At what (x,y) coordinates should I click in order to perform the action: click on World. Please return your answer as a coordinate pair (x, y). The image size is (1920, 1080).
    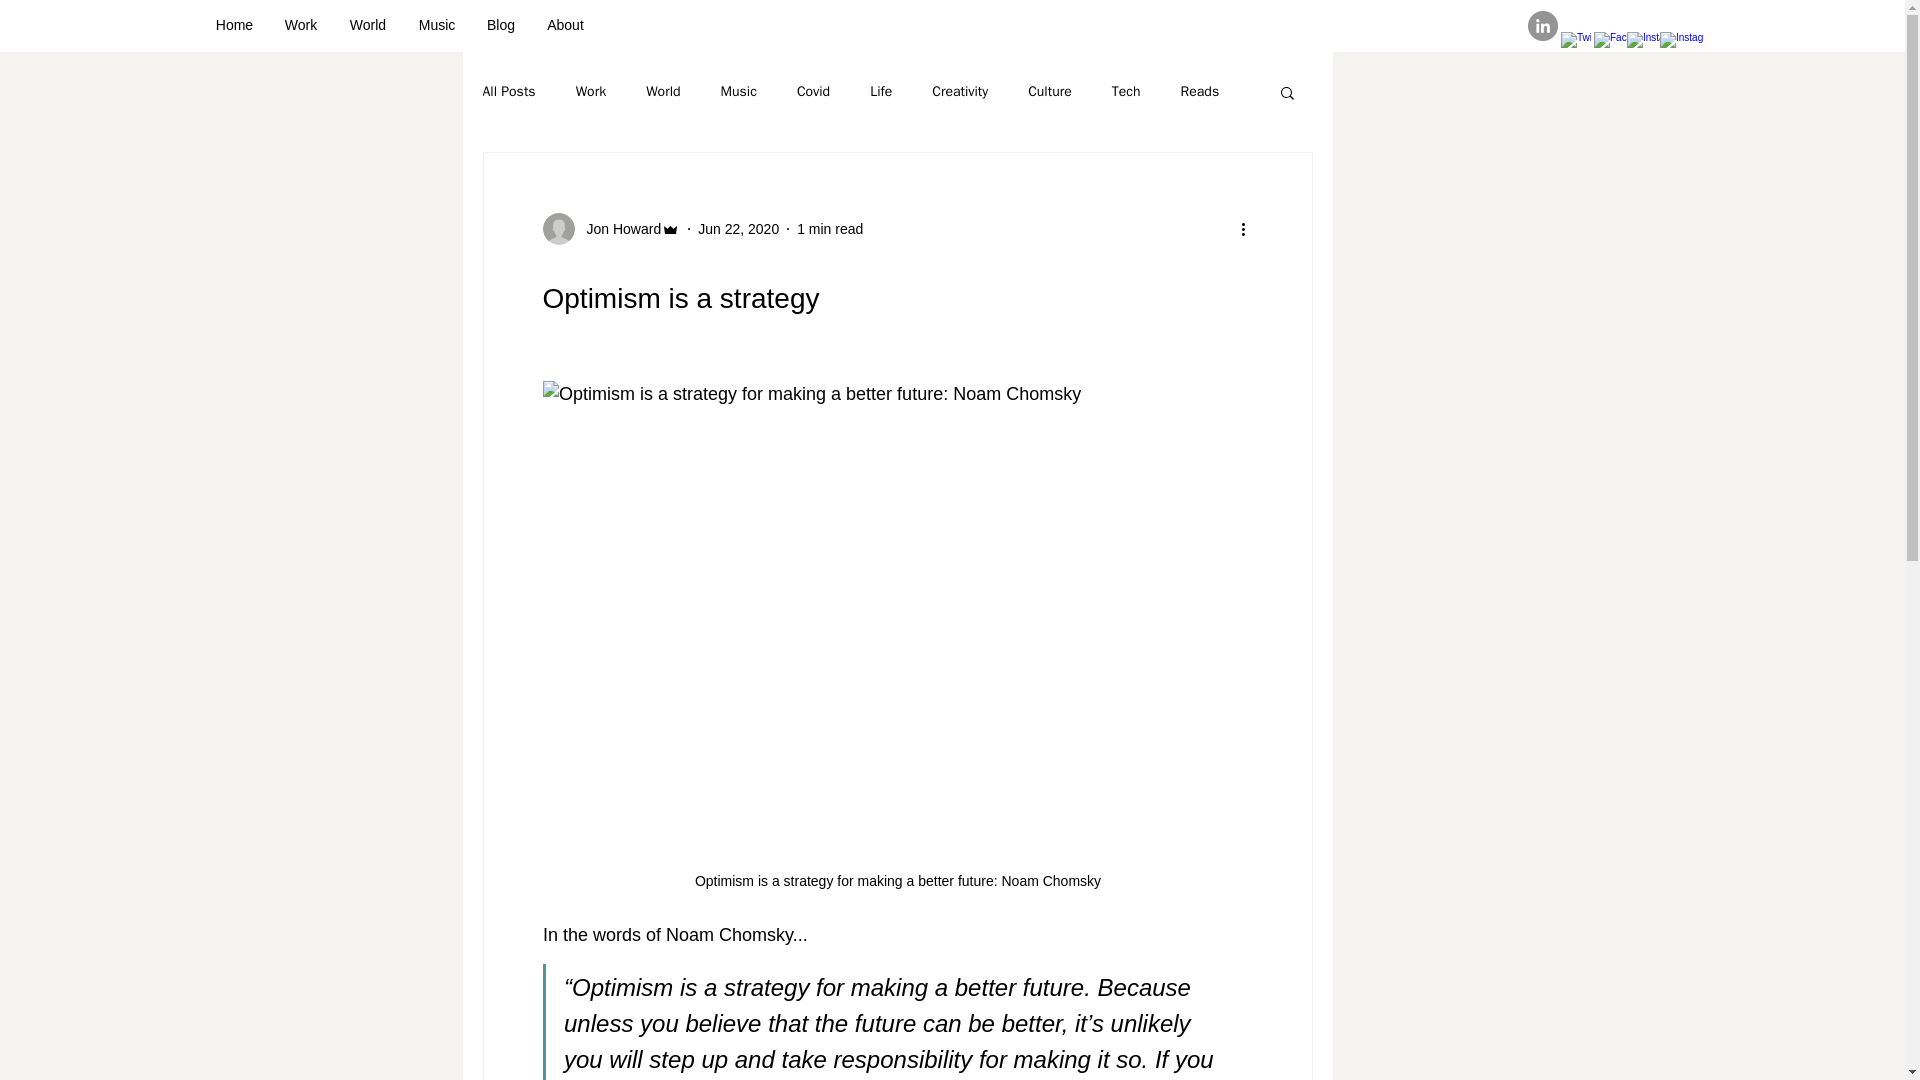
    Looking at the image, I should click on (662, 92).